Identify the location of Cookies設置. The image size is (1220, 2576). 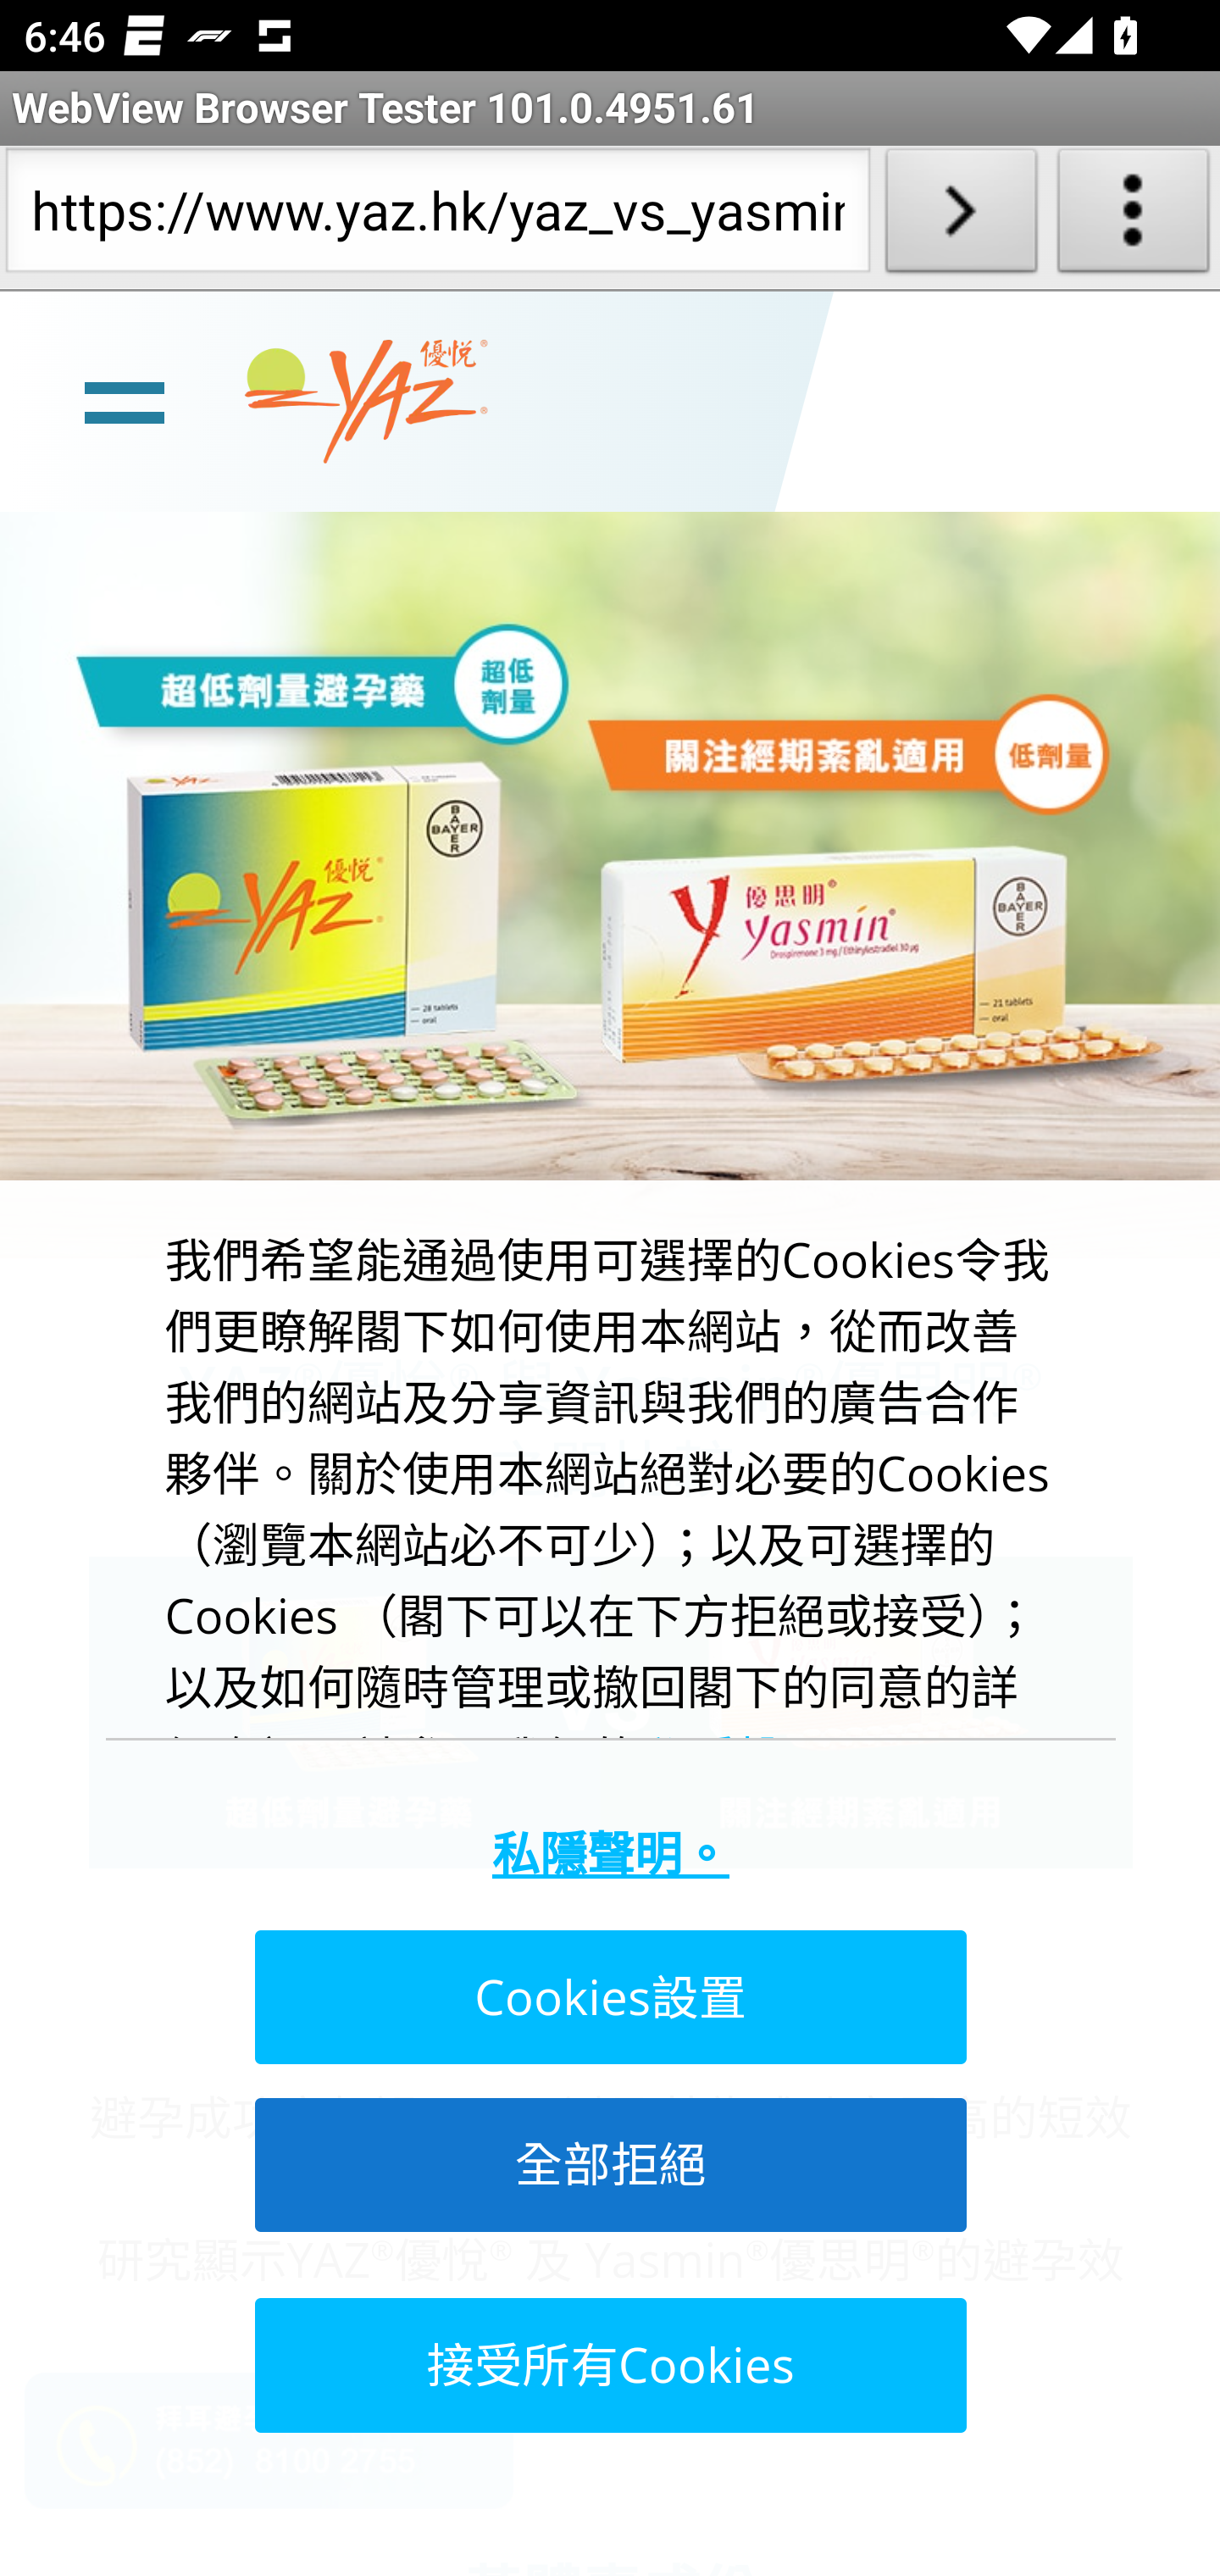
(608, 1997).